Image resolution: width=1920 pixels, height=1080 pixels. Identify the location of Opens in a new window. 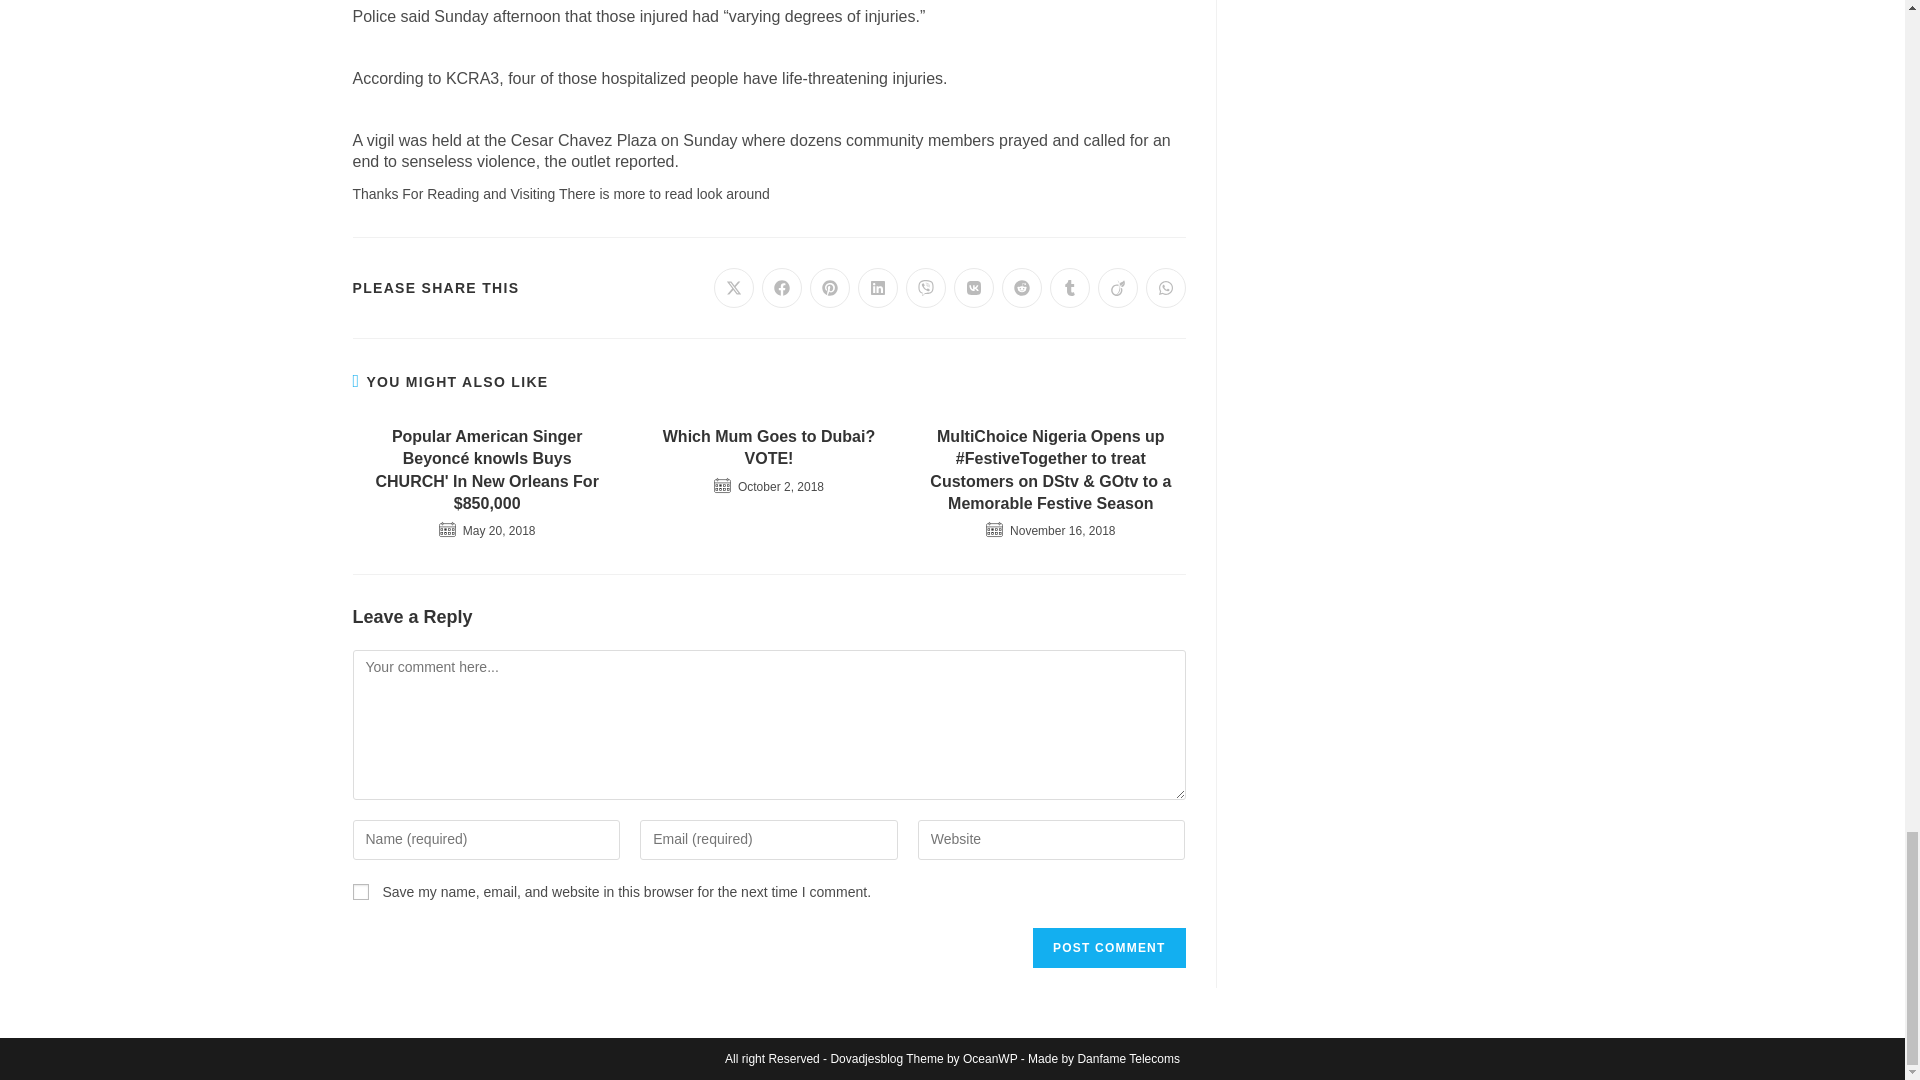
(734, 287).